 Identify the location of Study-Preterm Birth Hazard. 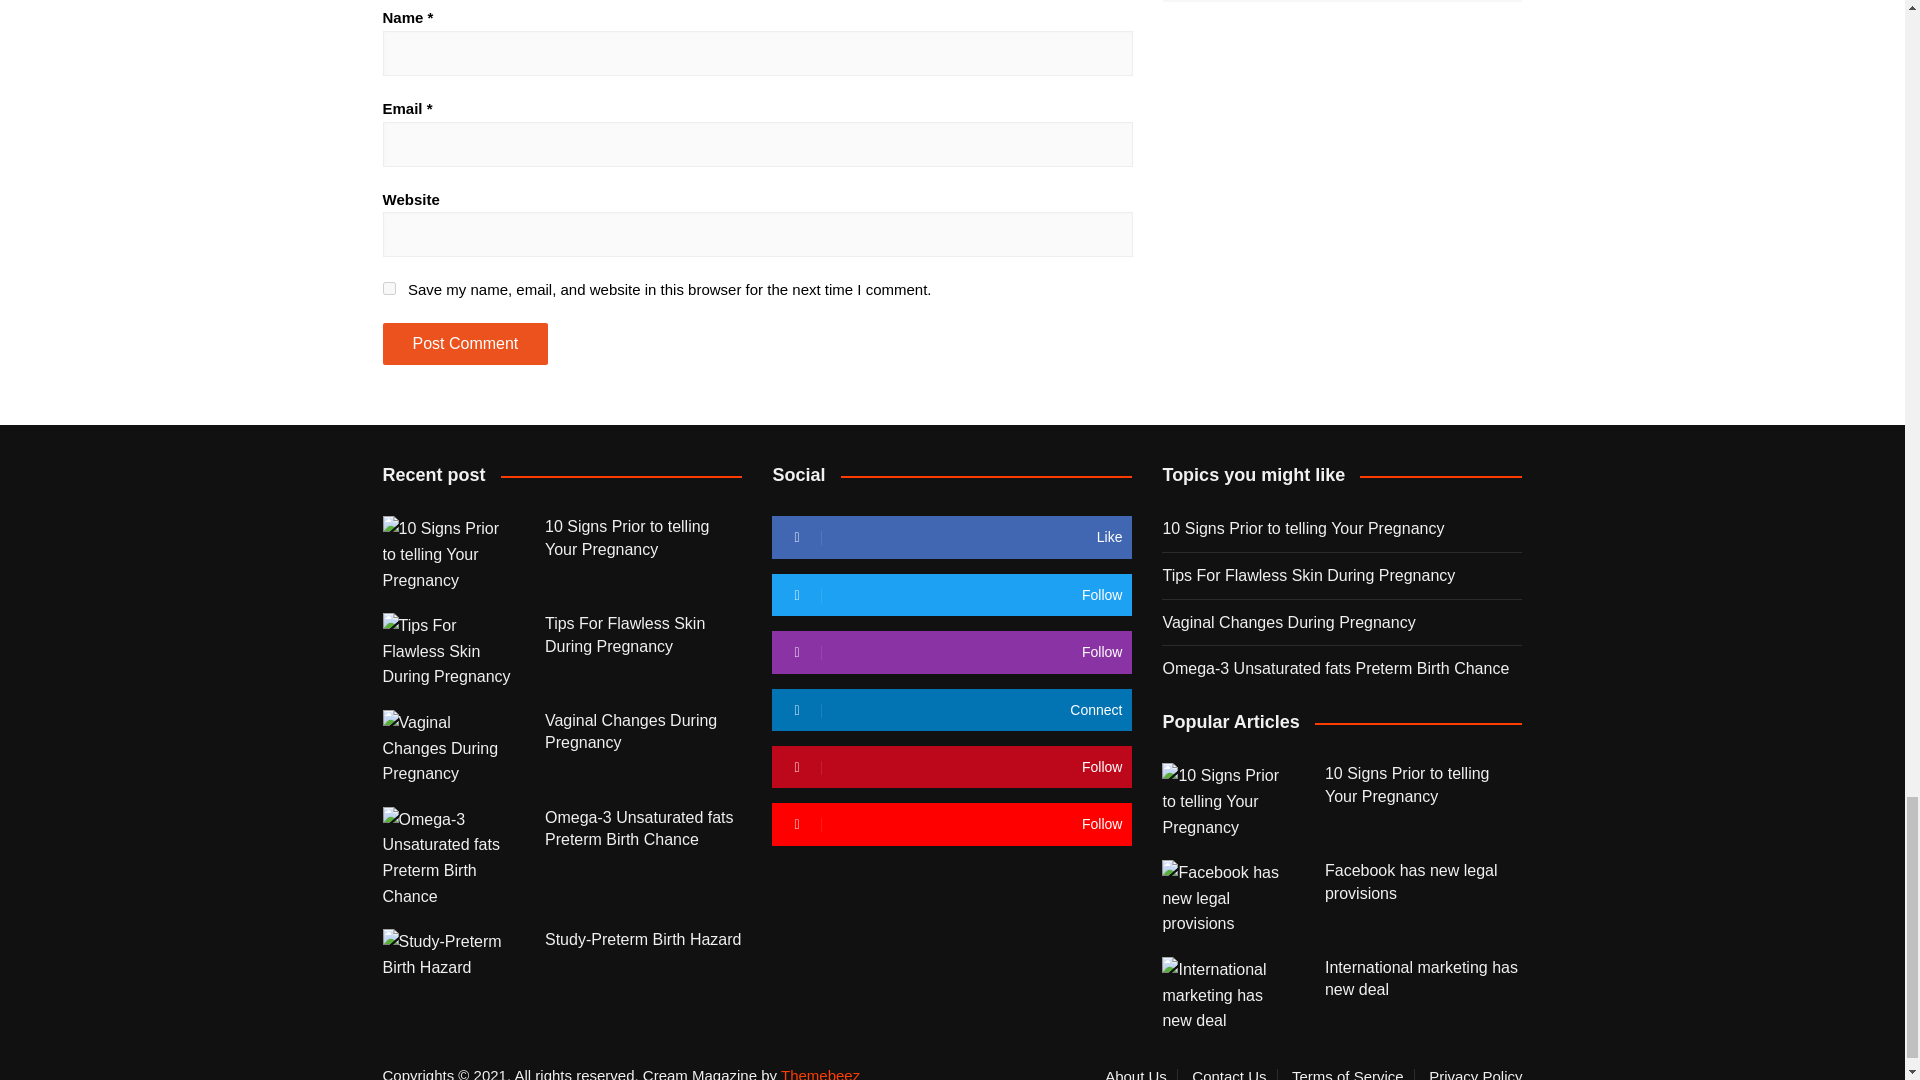
(448, 954).